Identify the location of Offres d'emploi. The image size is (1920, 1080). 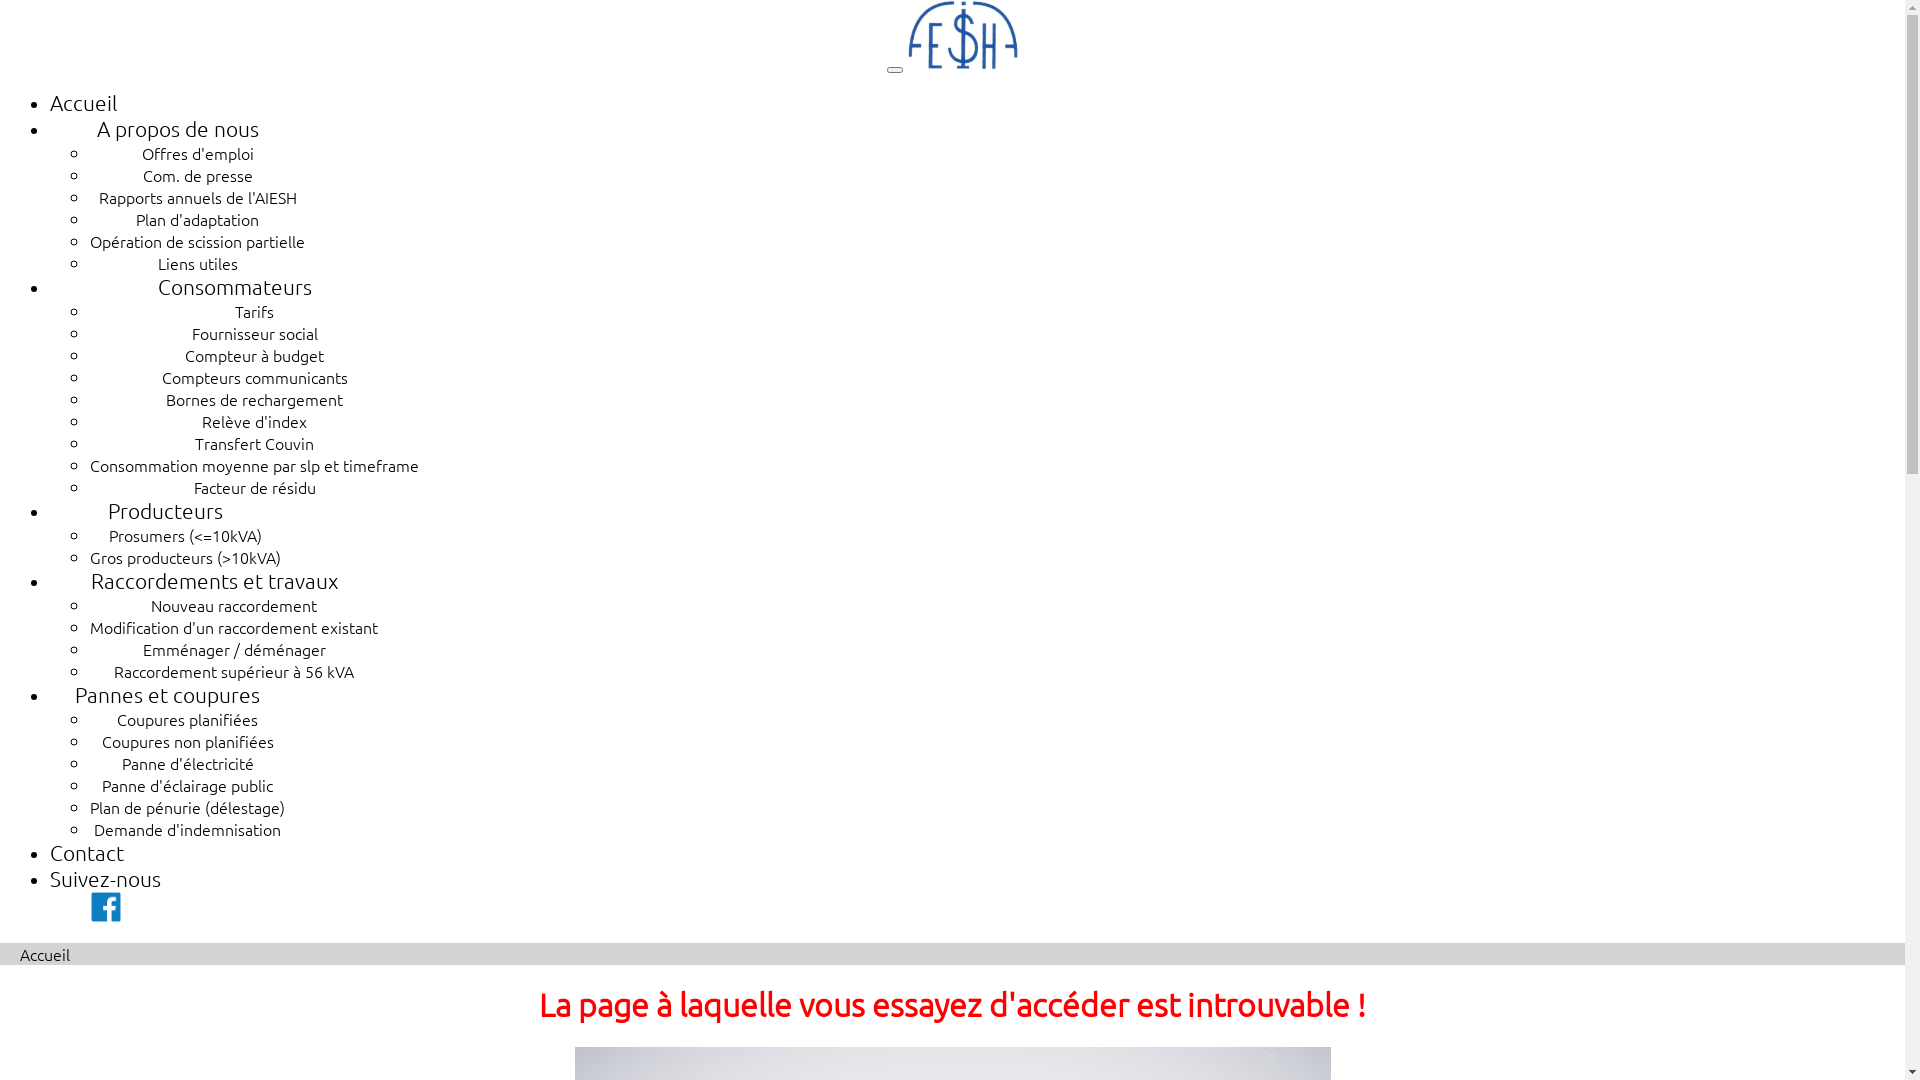
(198, 153).